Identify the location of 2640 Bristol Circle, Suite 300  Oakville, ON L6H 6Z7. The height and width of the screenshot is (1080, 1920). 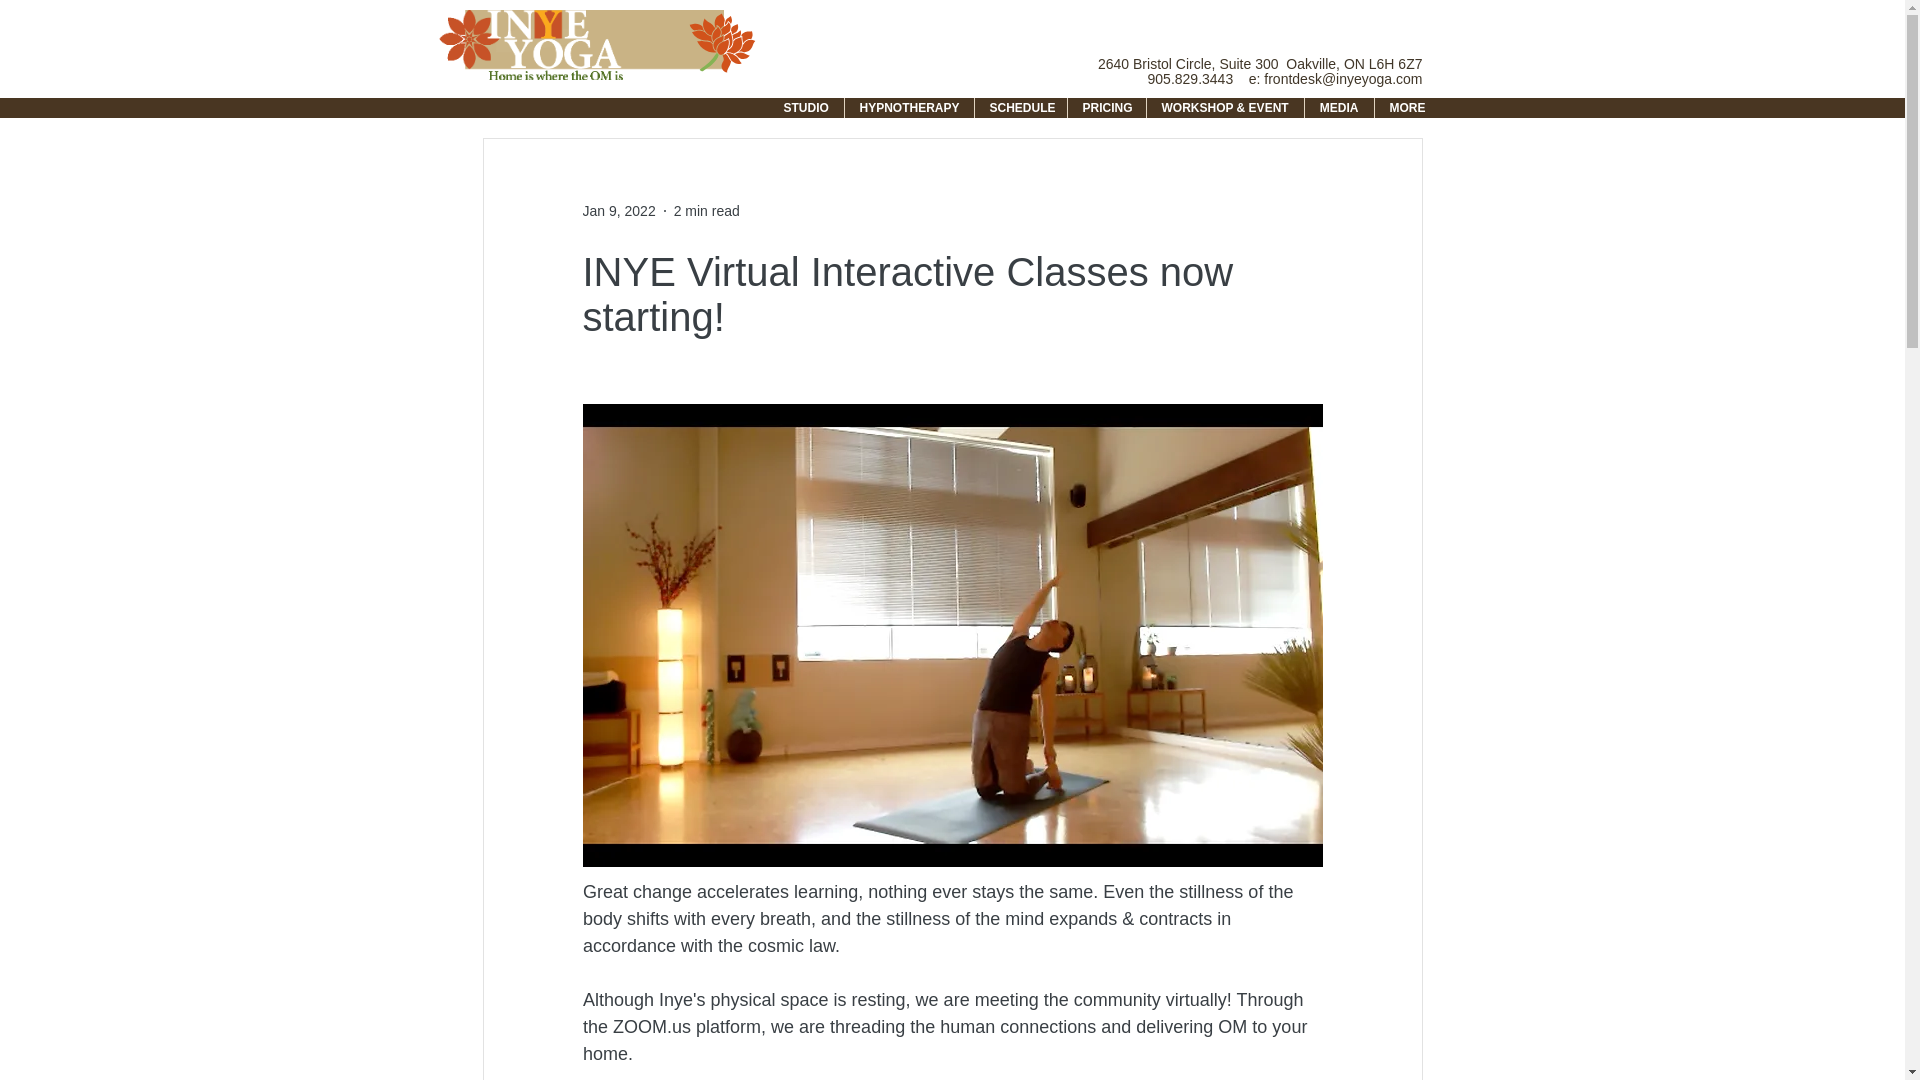
(1260, 64).